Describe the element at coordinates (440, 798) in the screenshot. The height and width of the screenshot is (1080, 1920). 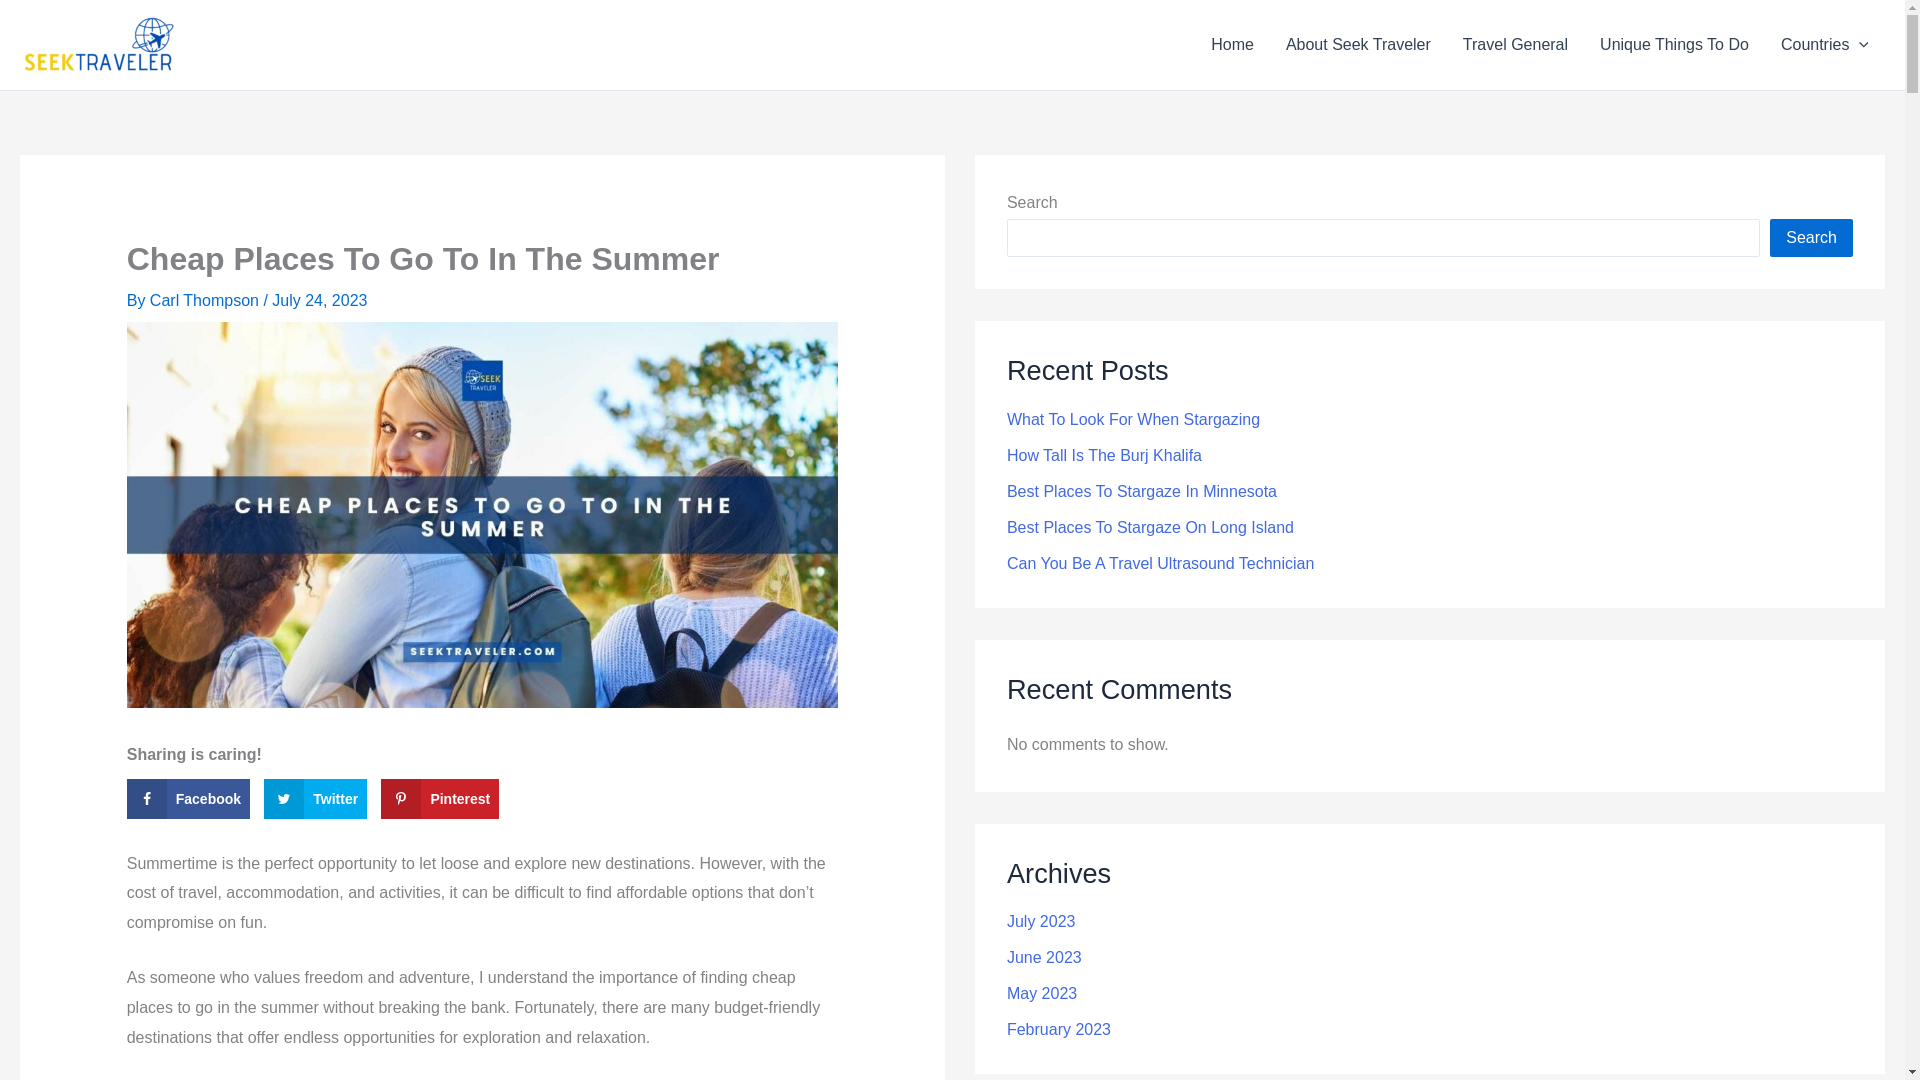
I see `Save to Pinterest` at that location.